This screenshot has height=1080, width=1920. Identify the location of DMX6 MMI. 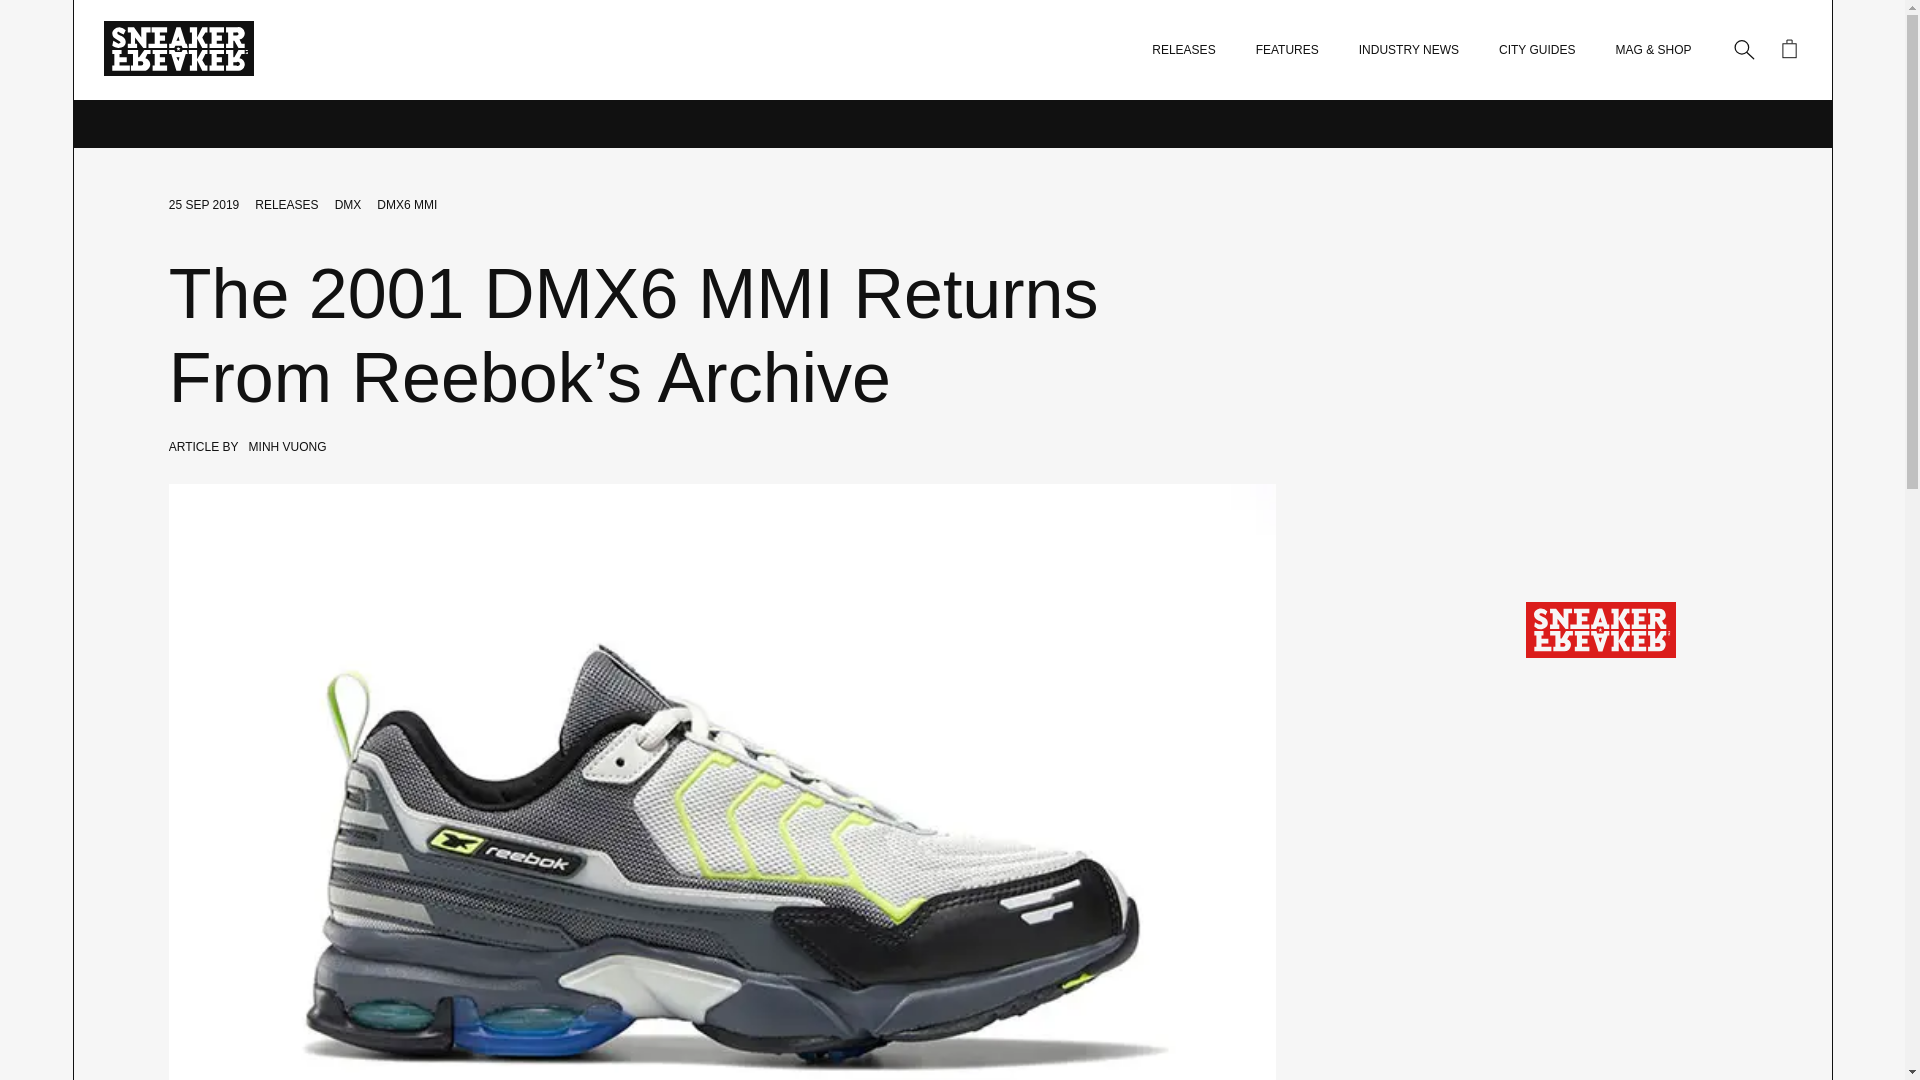
(406, 204).